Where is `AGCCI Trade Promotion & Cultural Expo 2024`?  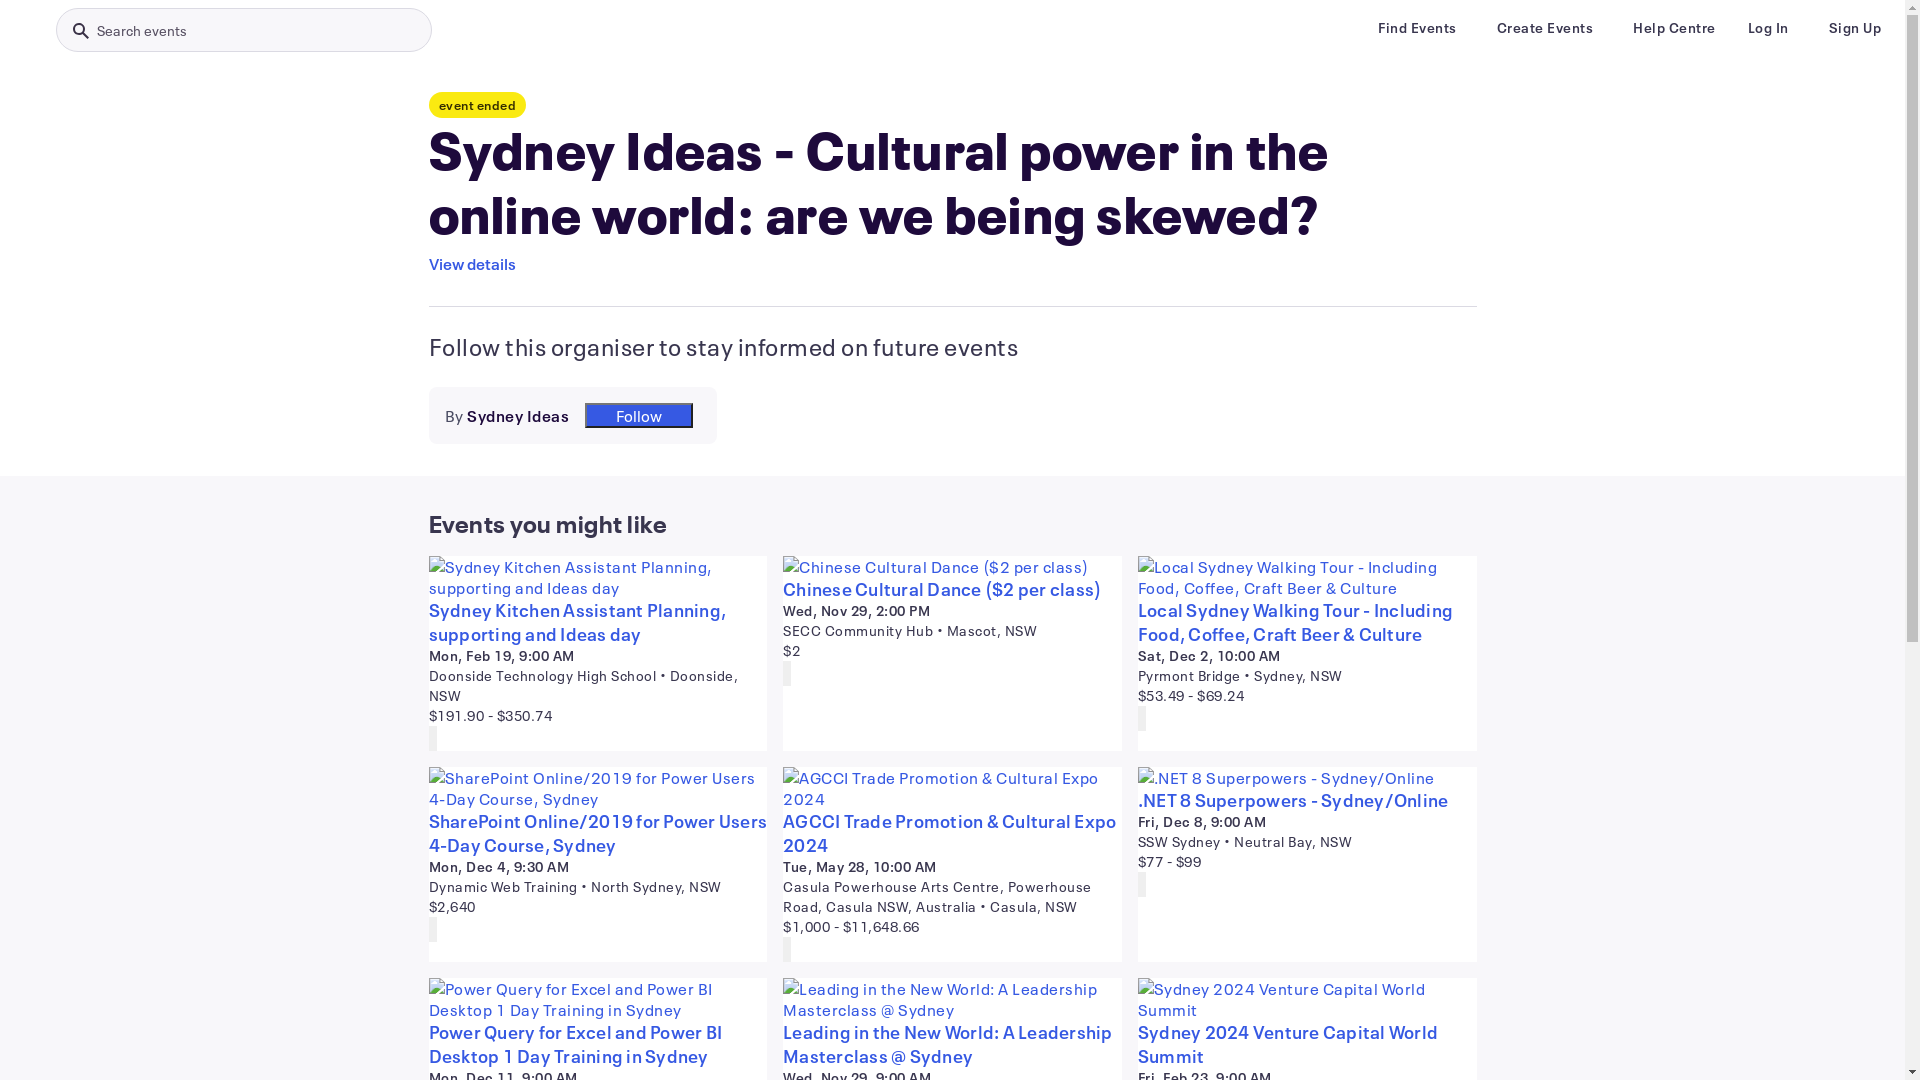 AGCCI Trade Promotion & Cultural Expo 2024 is located at coordinates (952, 833).